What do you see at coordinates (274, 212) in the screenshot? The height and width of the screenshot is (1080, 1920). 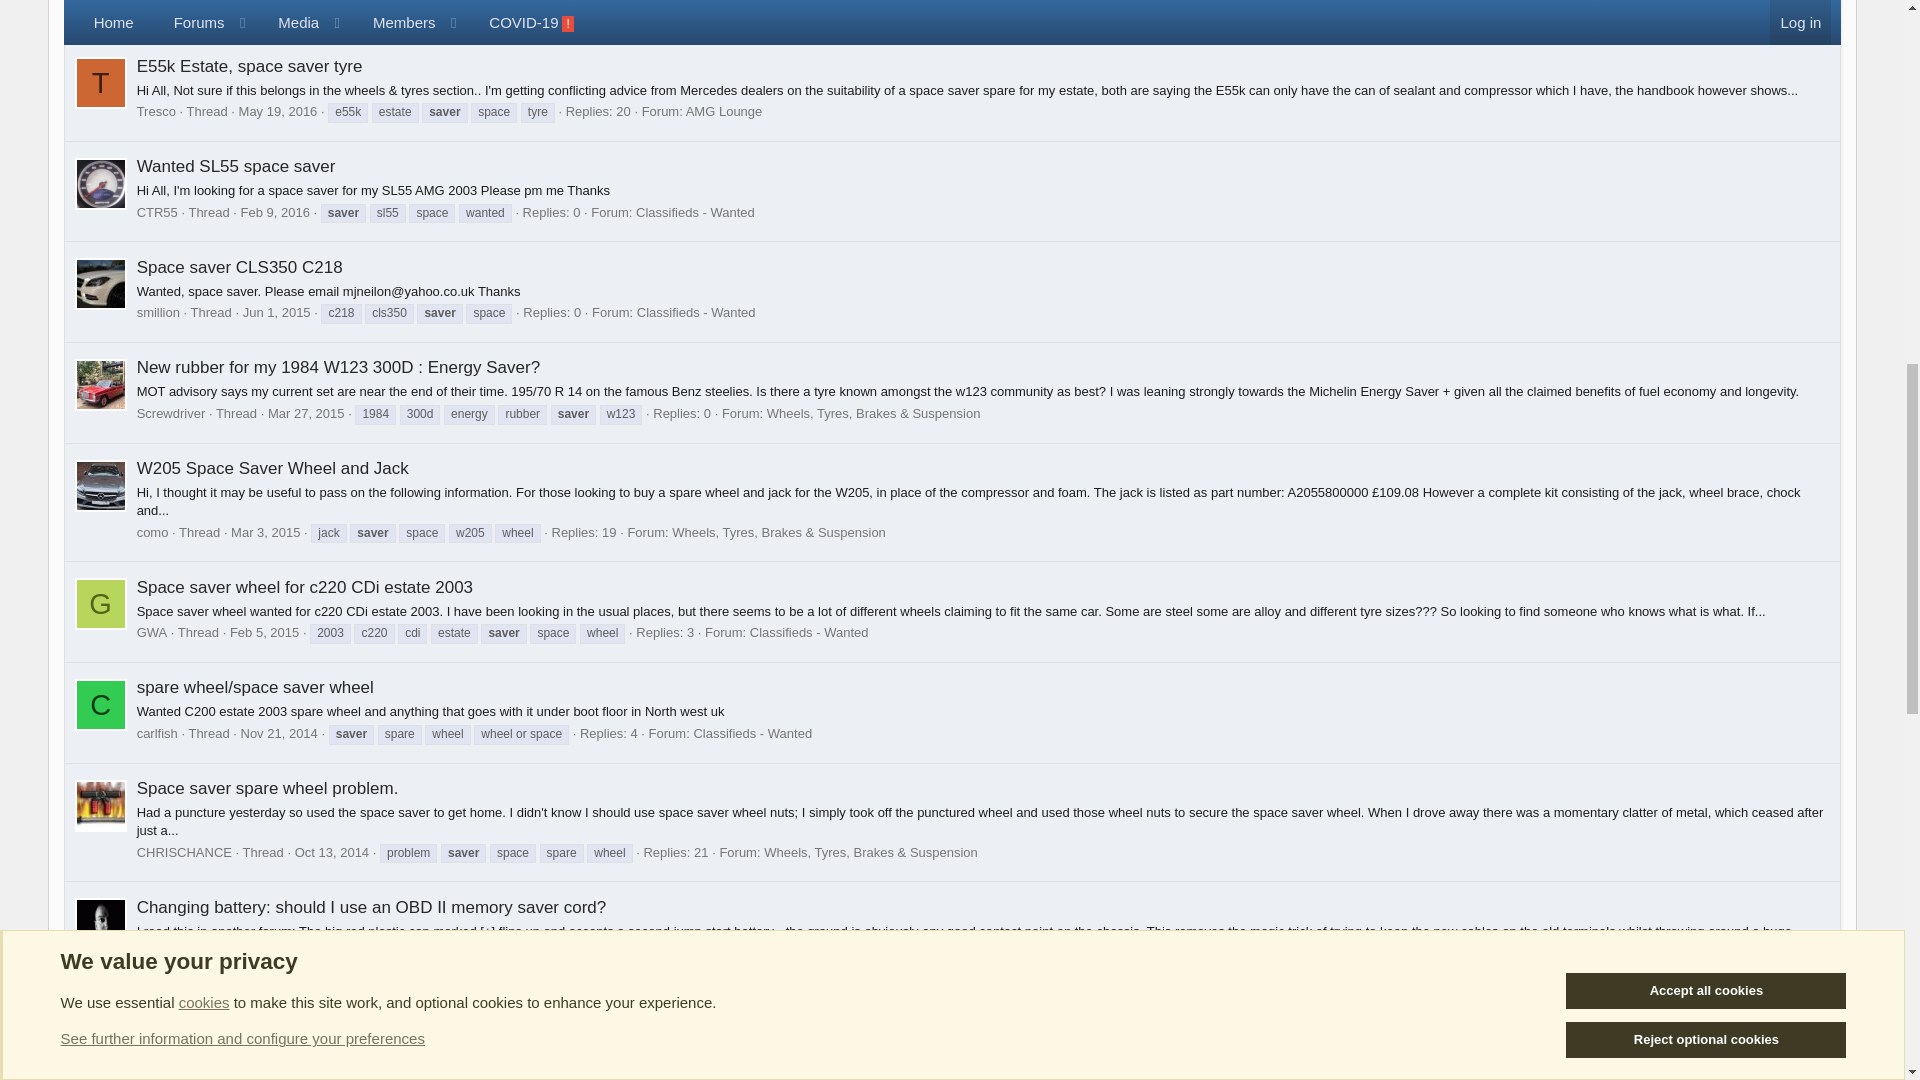 I see `Feb 9, 2016 at 1:25 PM` at bounding box center [274, 212].